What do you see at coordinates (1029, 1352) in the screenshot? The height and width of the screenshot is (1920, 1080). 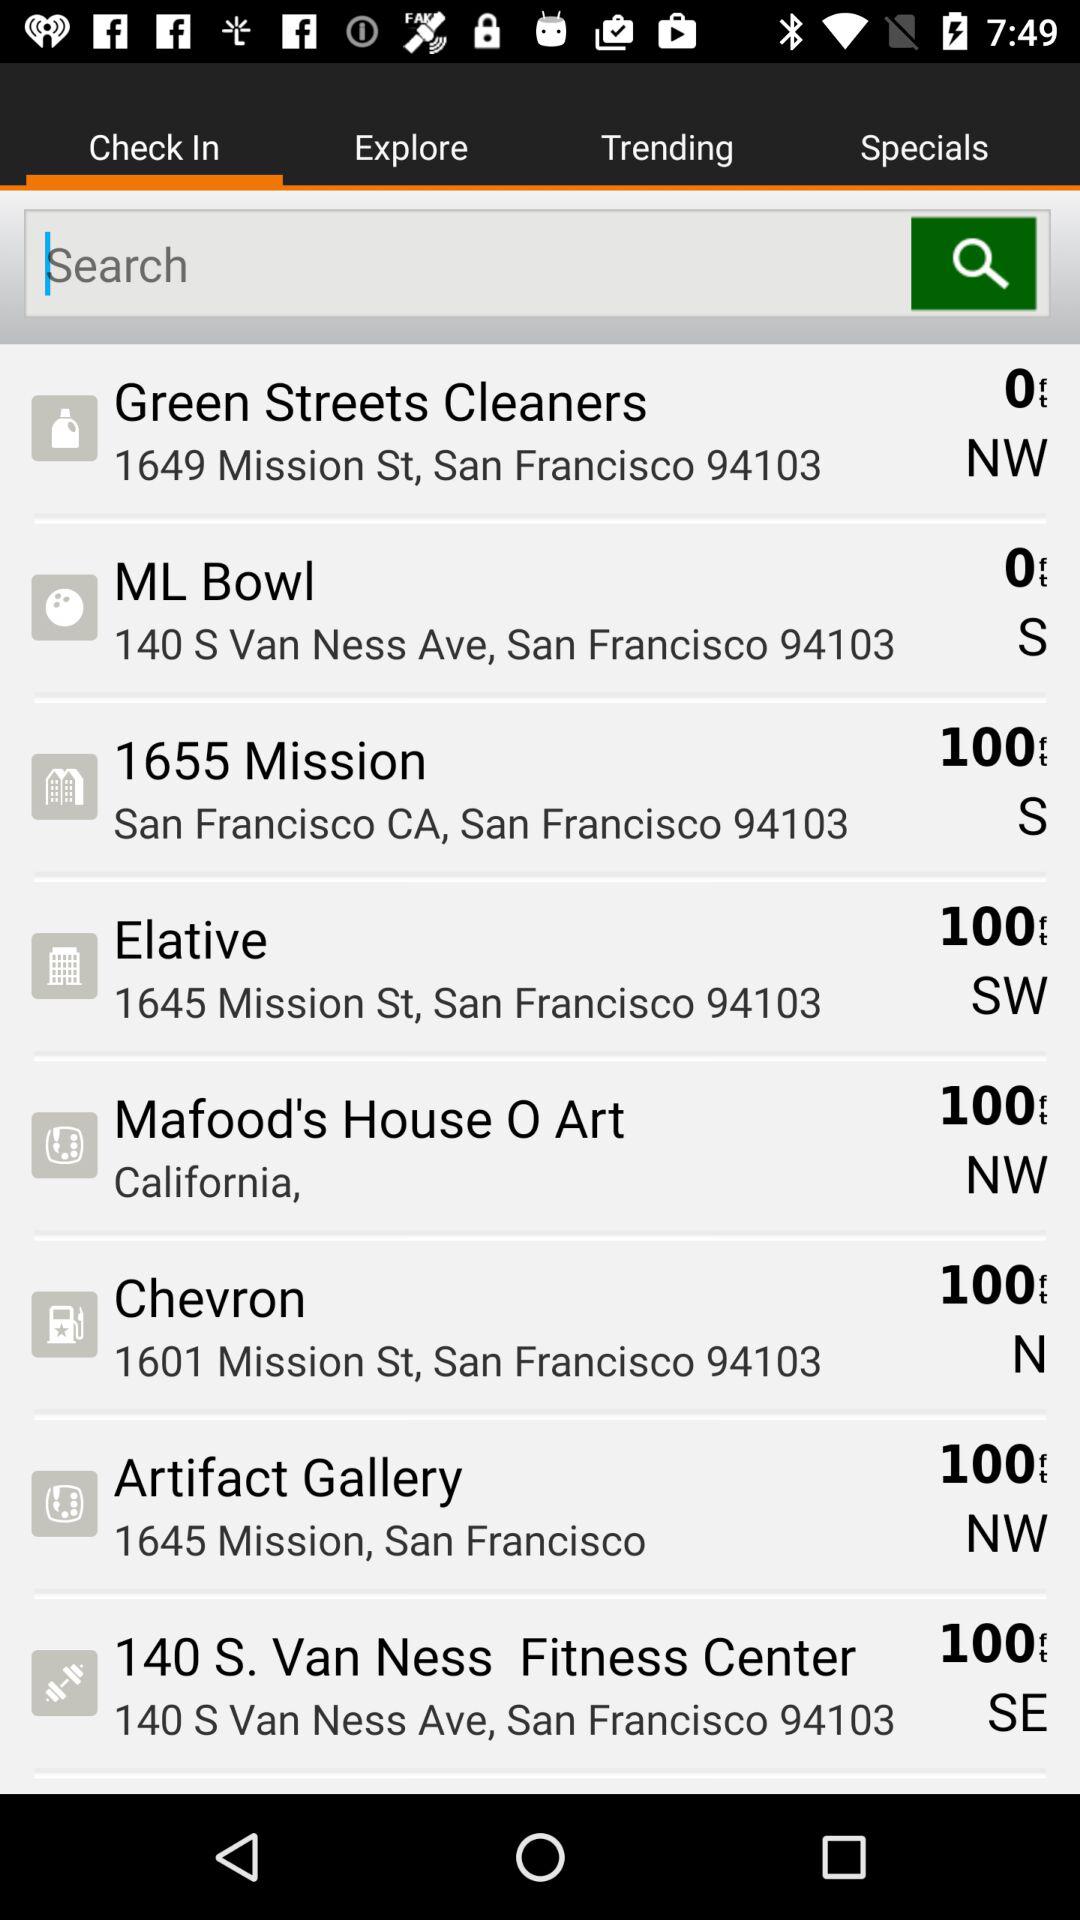 I see `choose the n icon` at bounding box center [1029, 1352].